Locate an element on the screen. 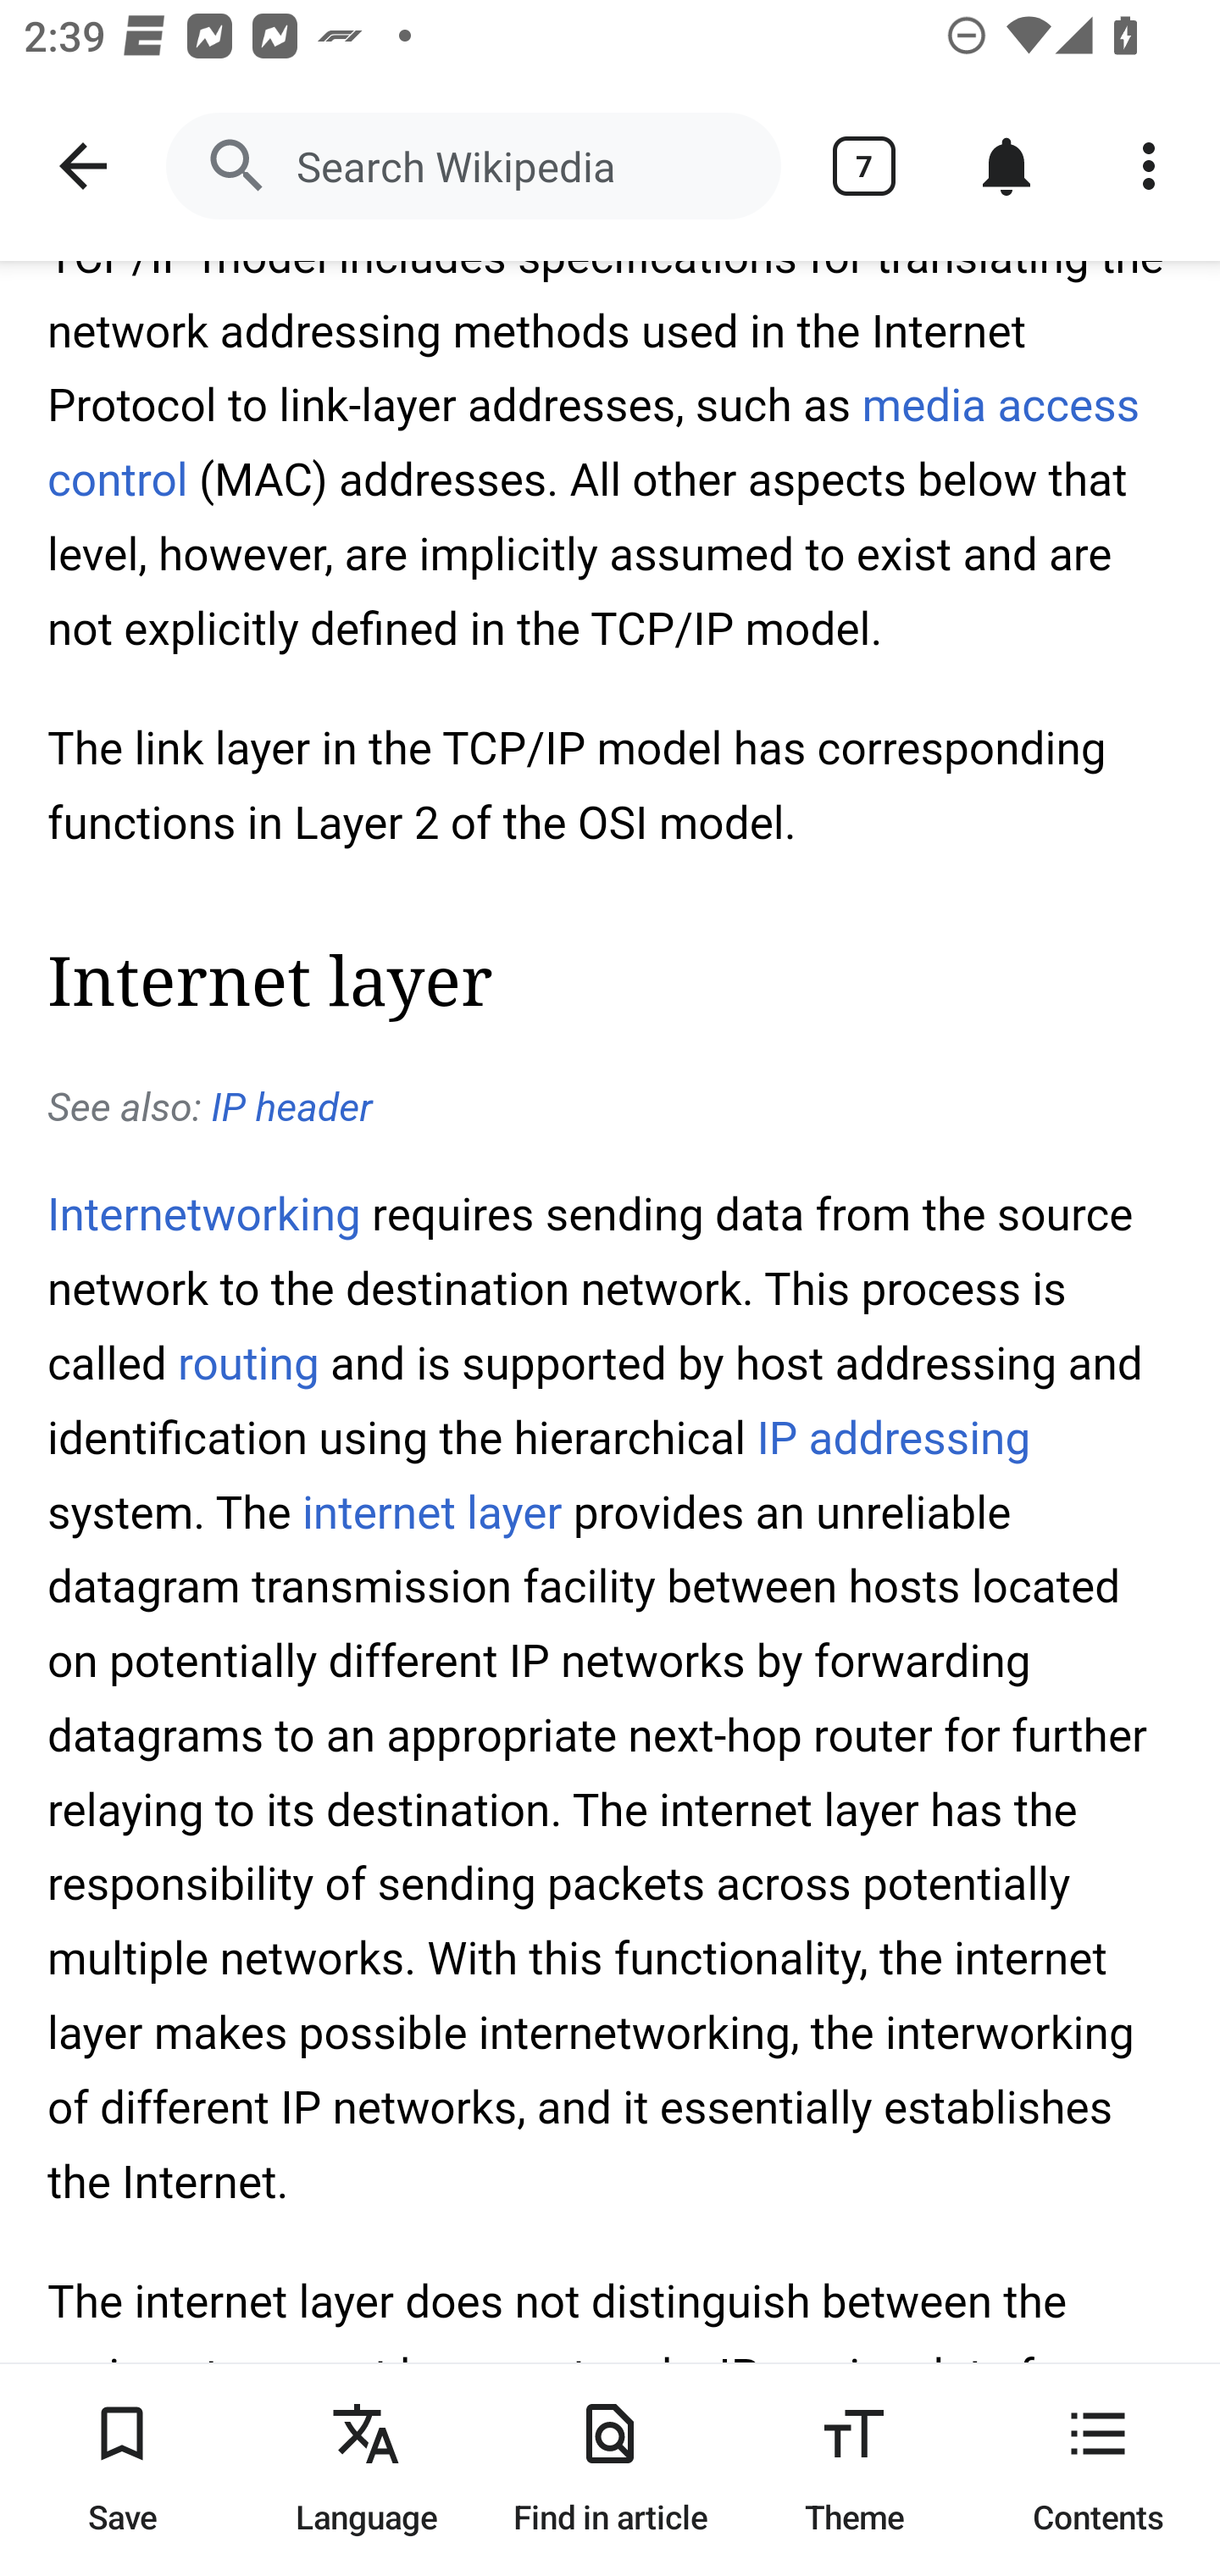 The image size is (1220, 2576). Internetworking is located at coordinates (205, 1219).